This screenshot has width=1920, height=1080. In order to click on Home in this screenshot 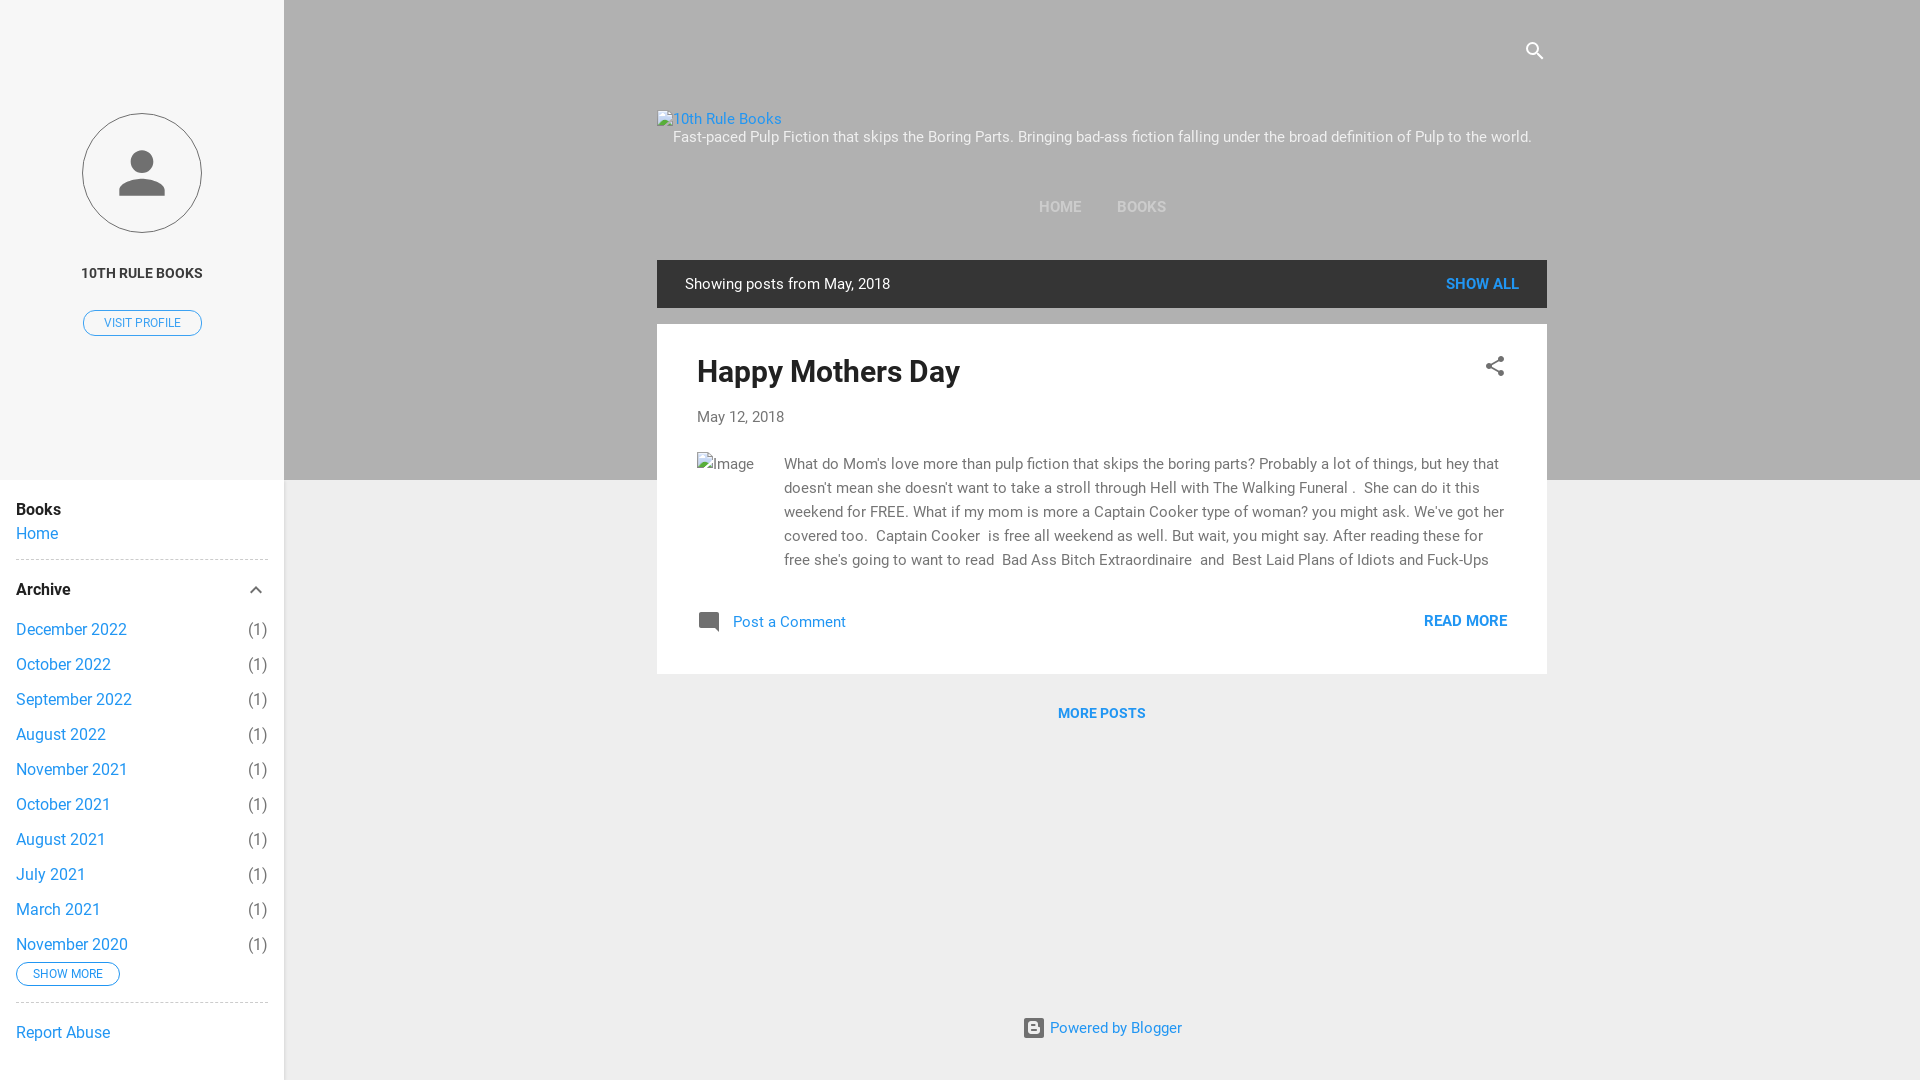, I will do `click(37, 534)`.